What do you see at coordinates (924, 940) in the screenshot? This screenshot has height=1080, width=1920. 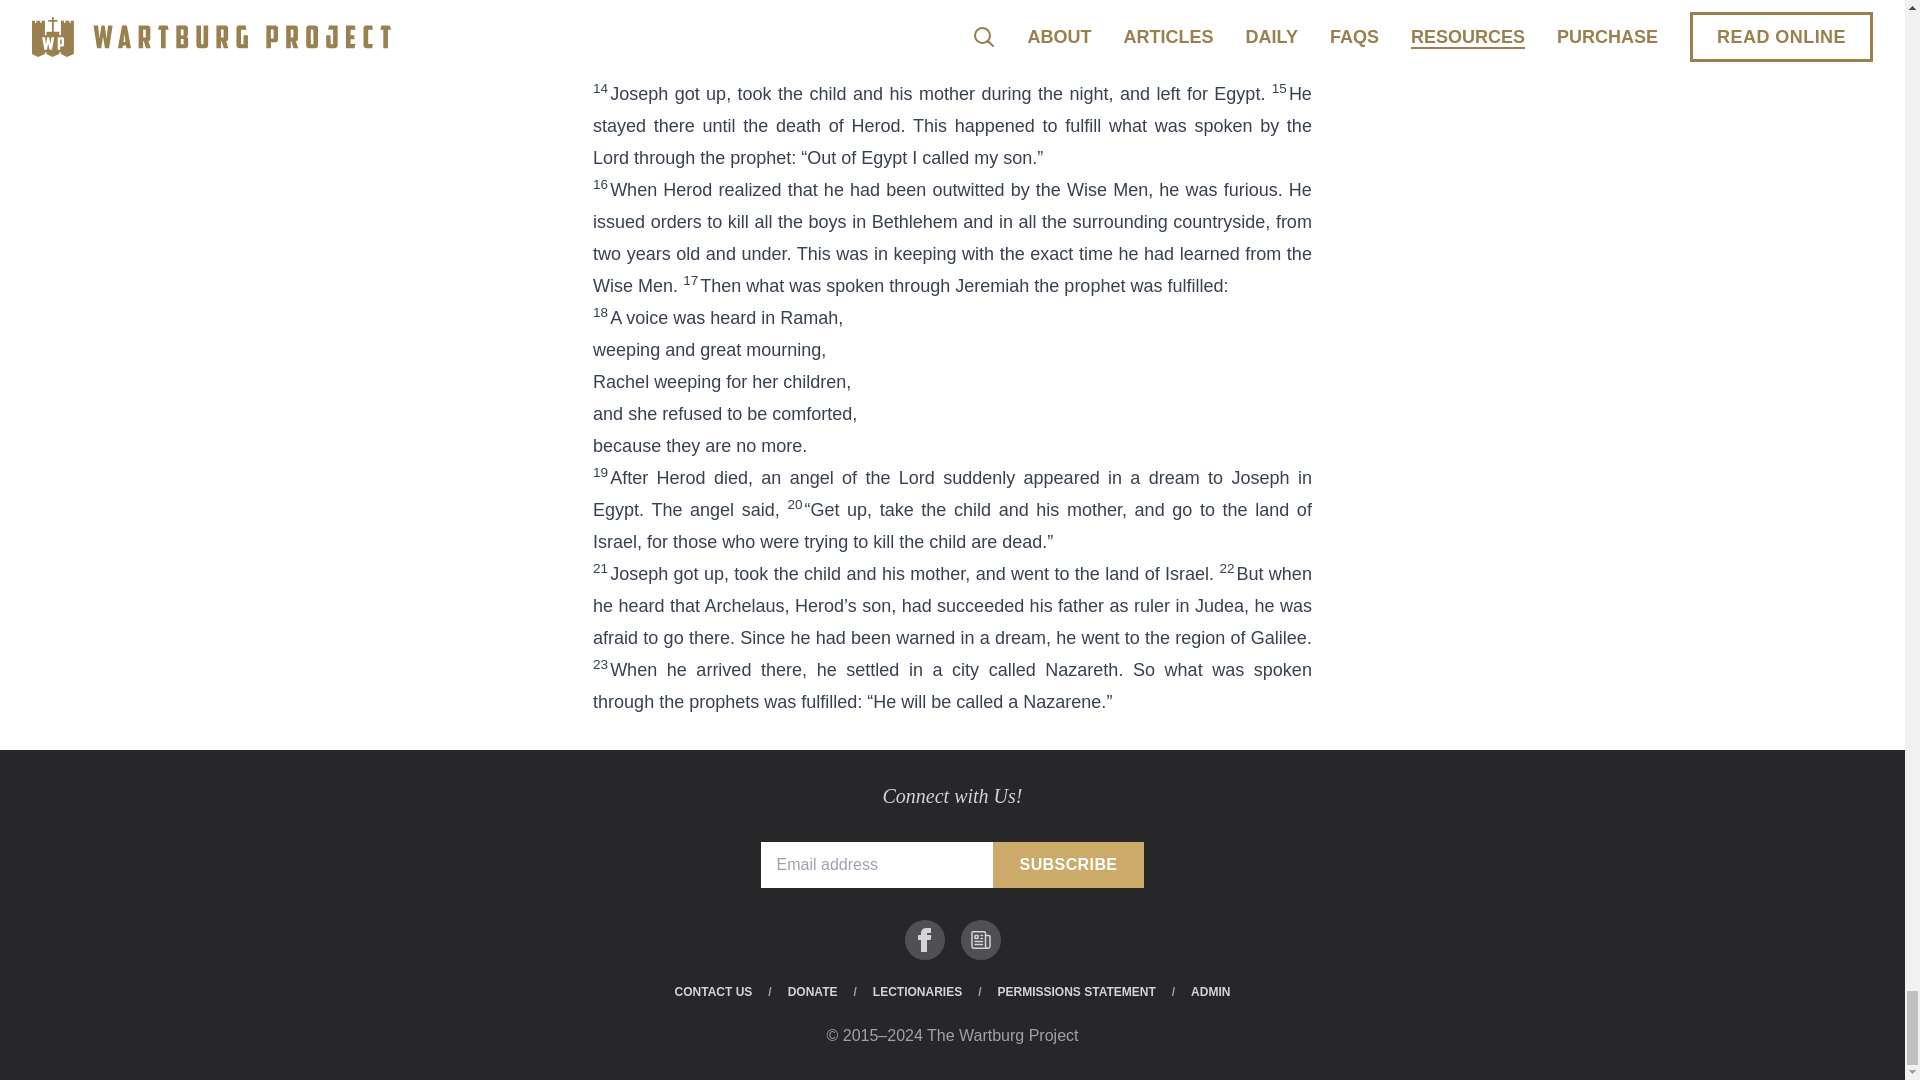 I see `Facebook` at bounding box center [924, 940].